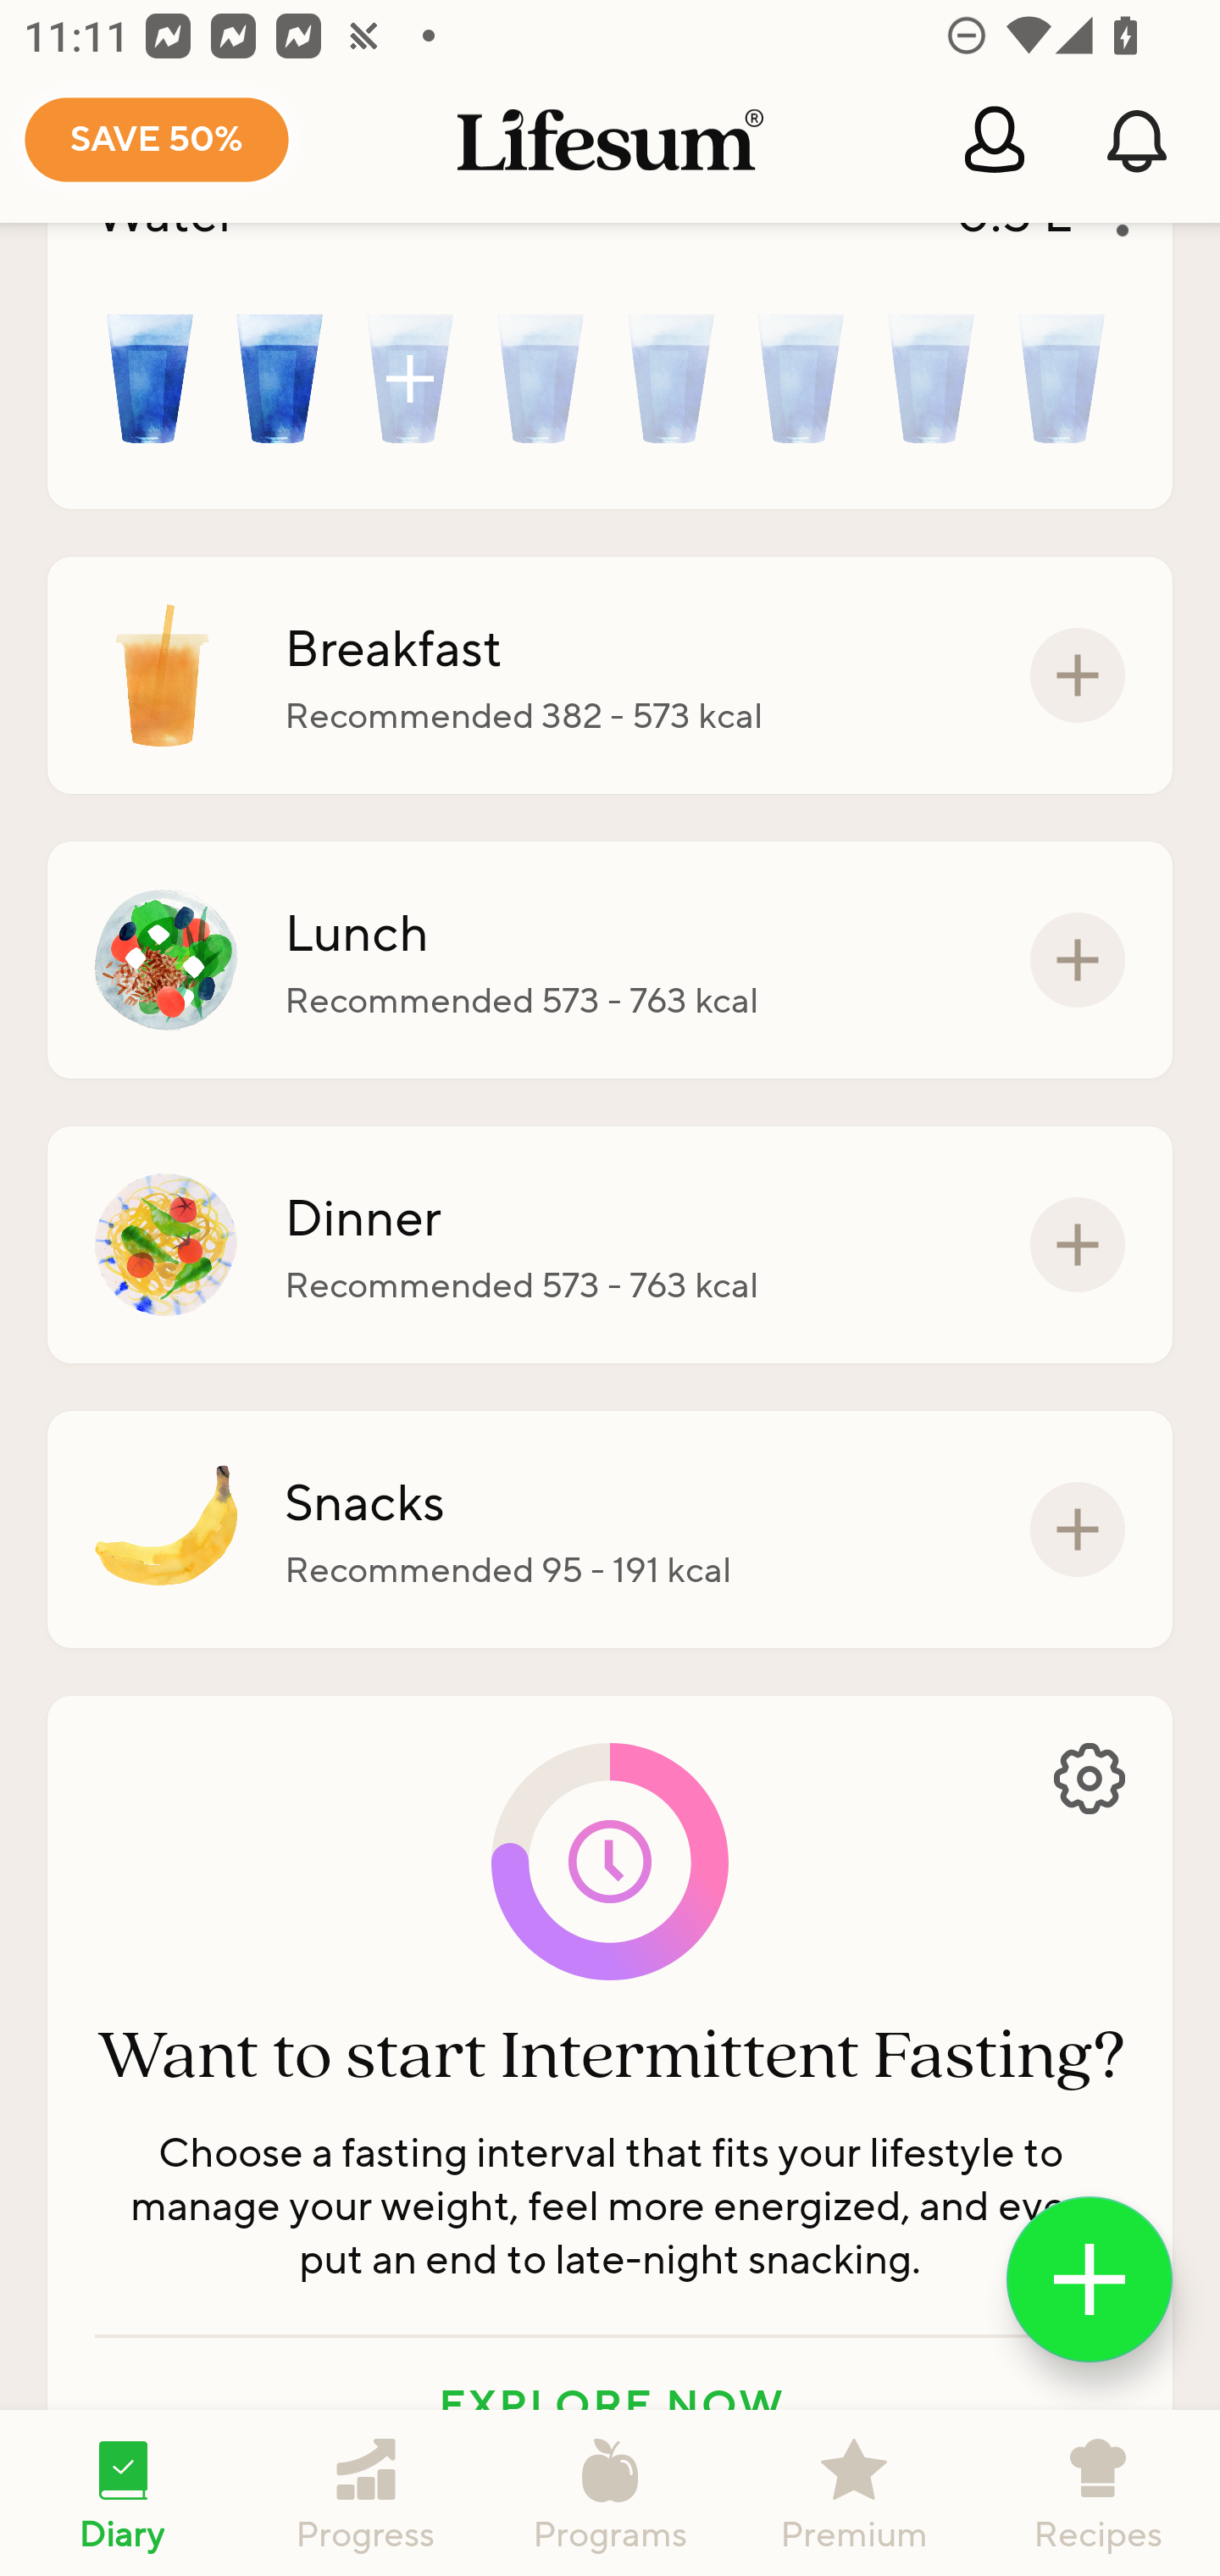 The width and height of the screenshot is (1220, 2576). Describe the element at coordinates (366, 2493) in the screenshot. I see `Progress` at that location.